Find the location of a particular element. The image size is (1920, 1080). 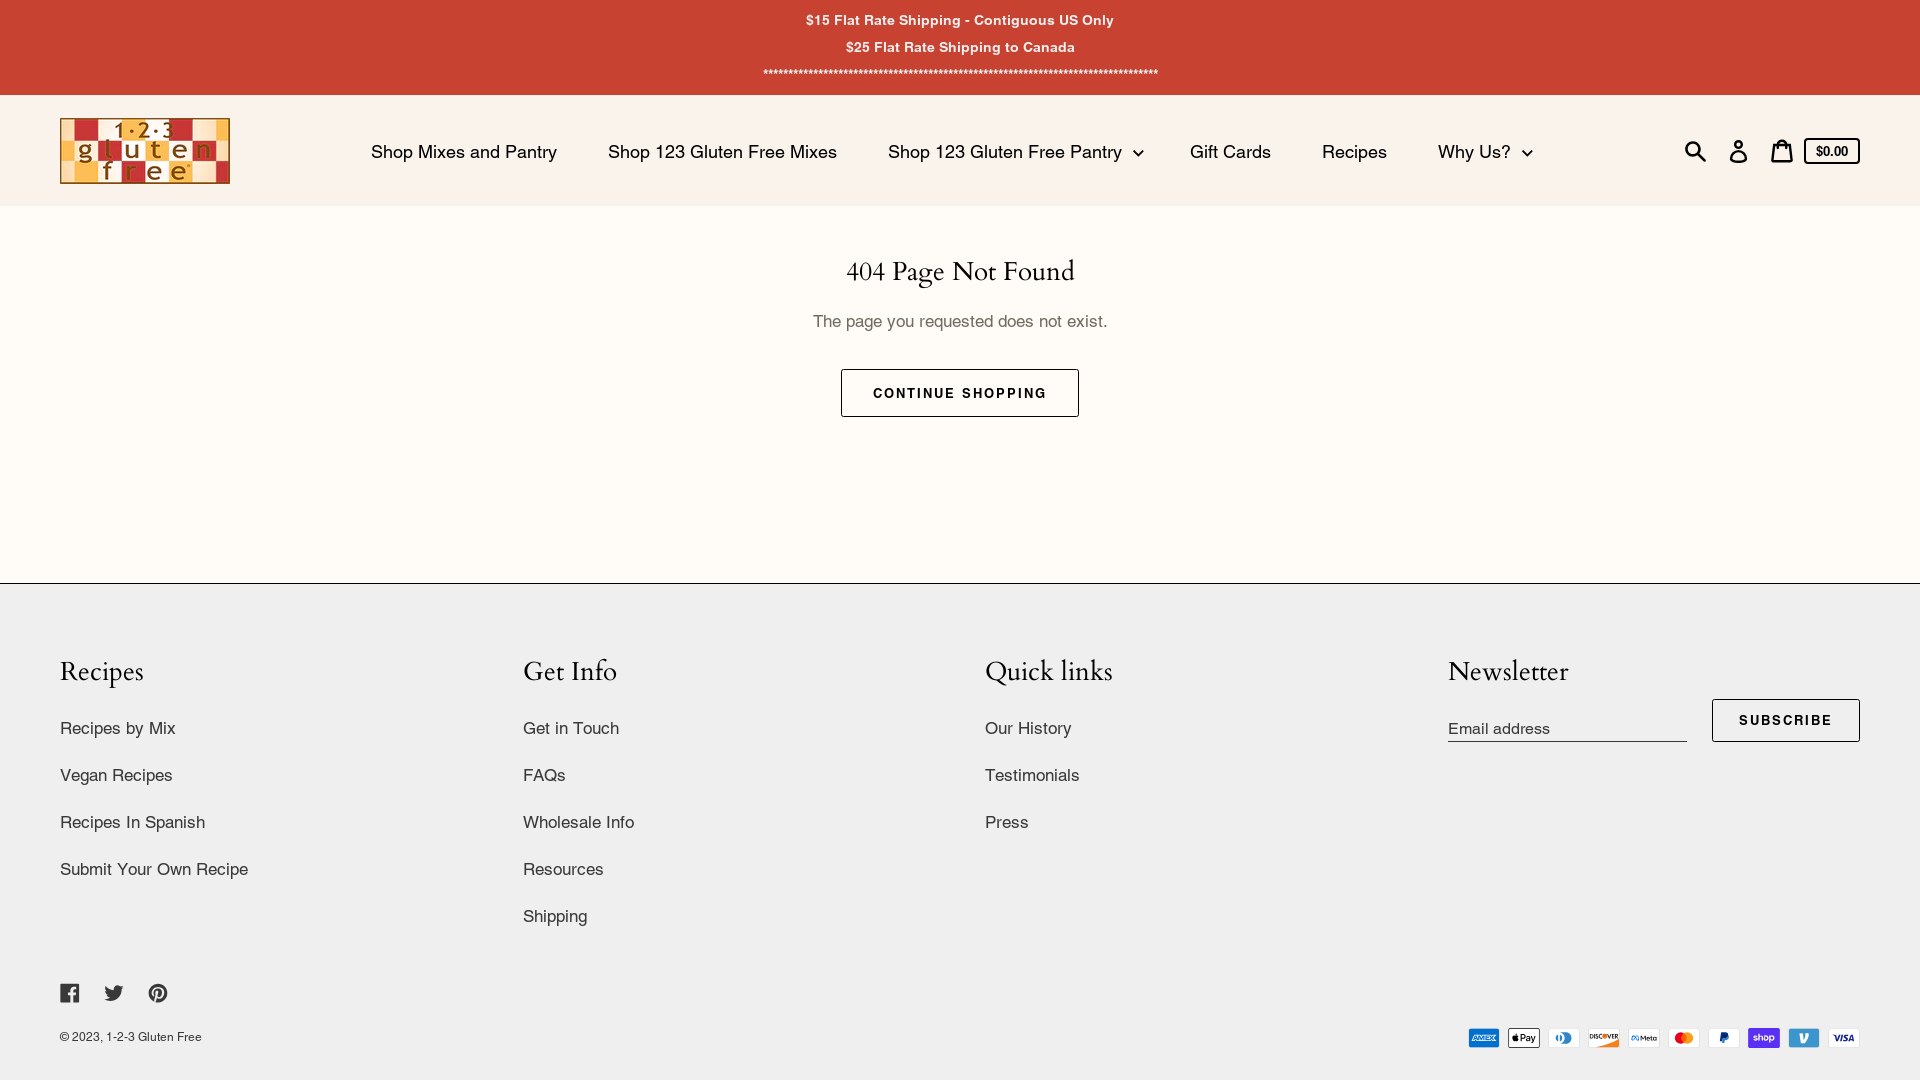

Recipes is located at coordinates (1357, 152).